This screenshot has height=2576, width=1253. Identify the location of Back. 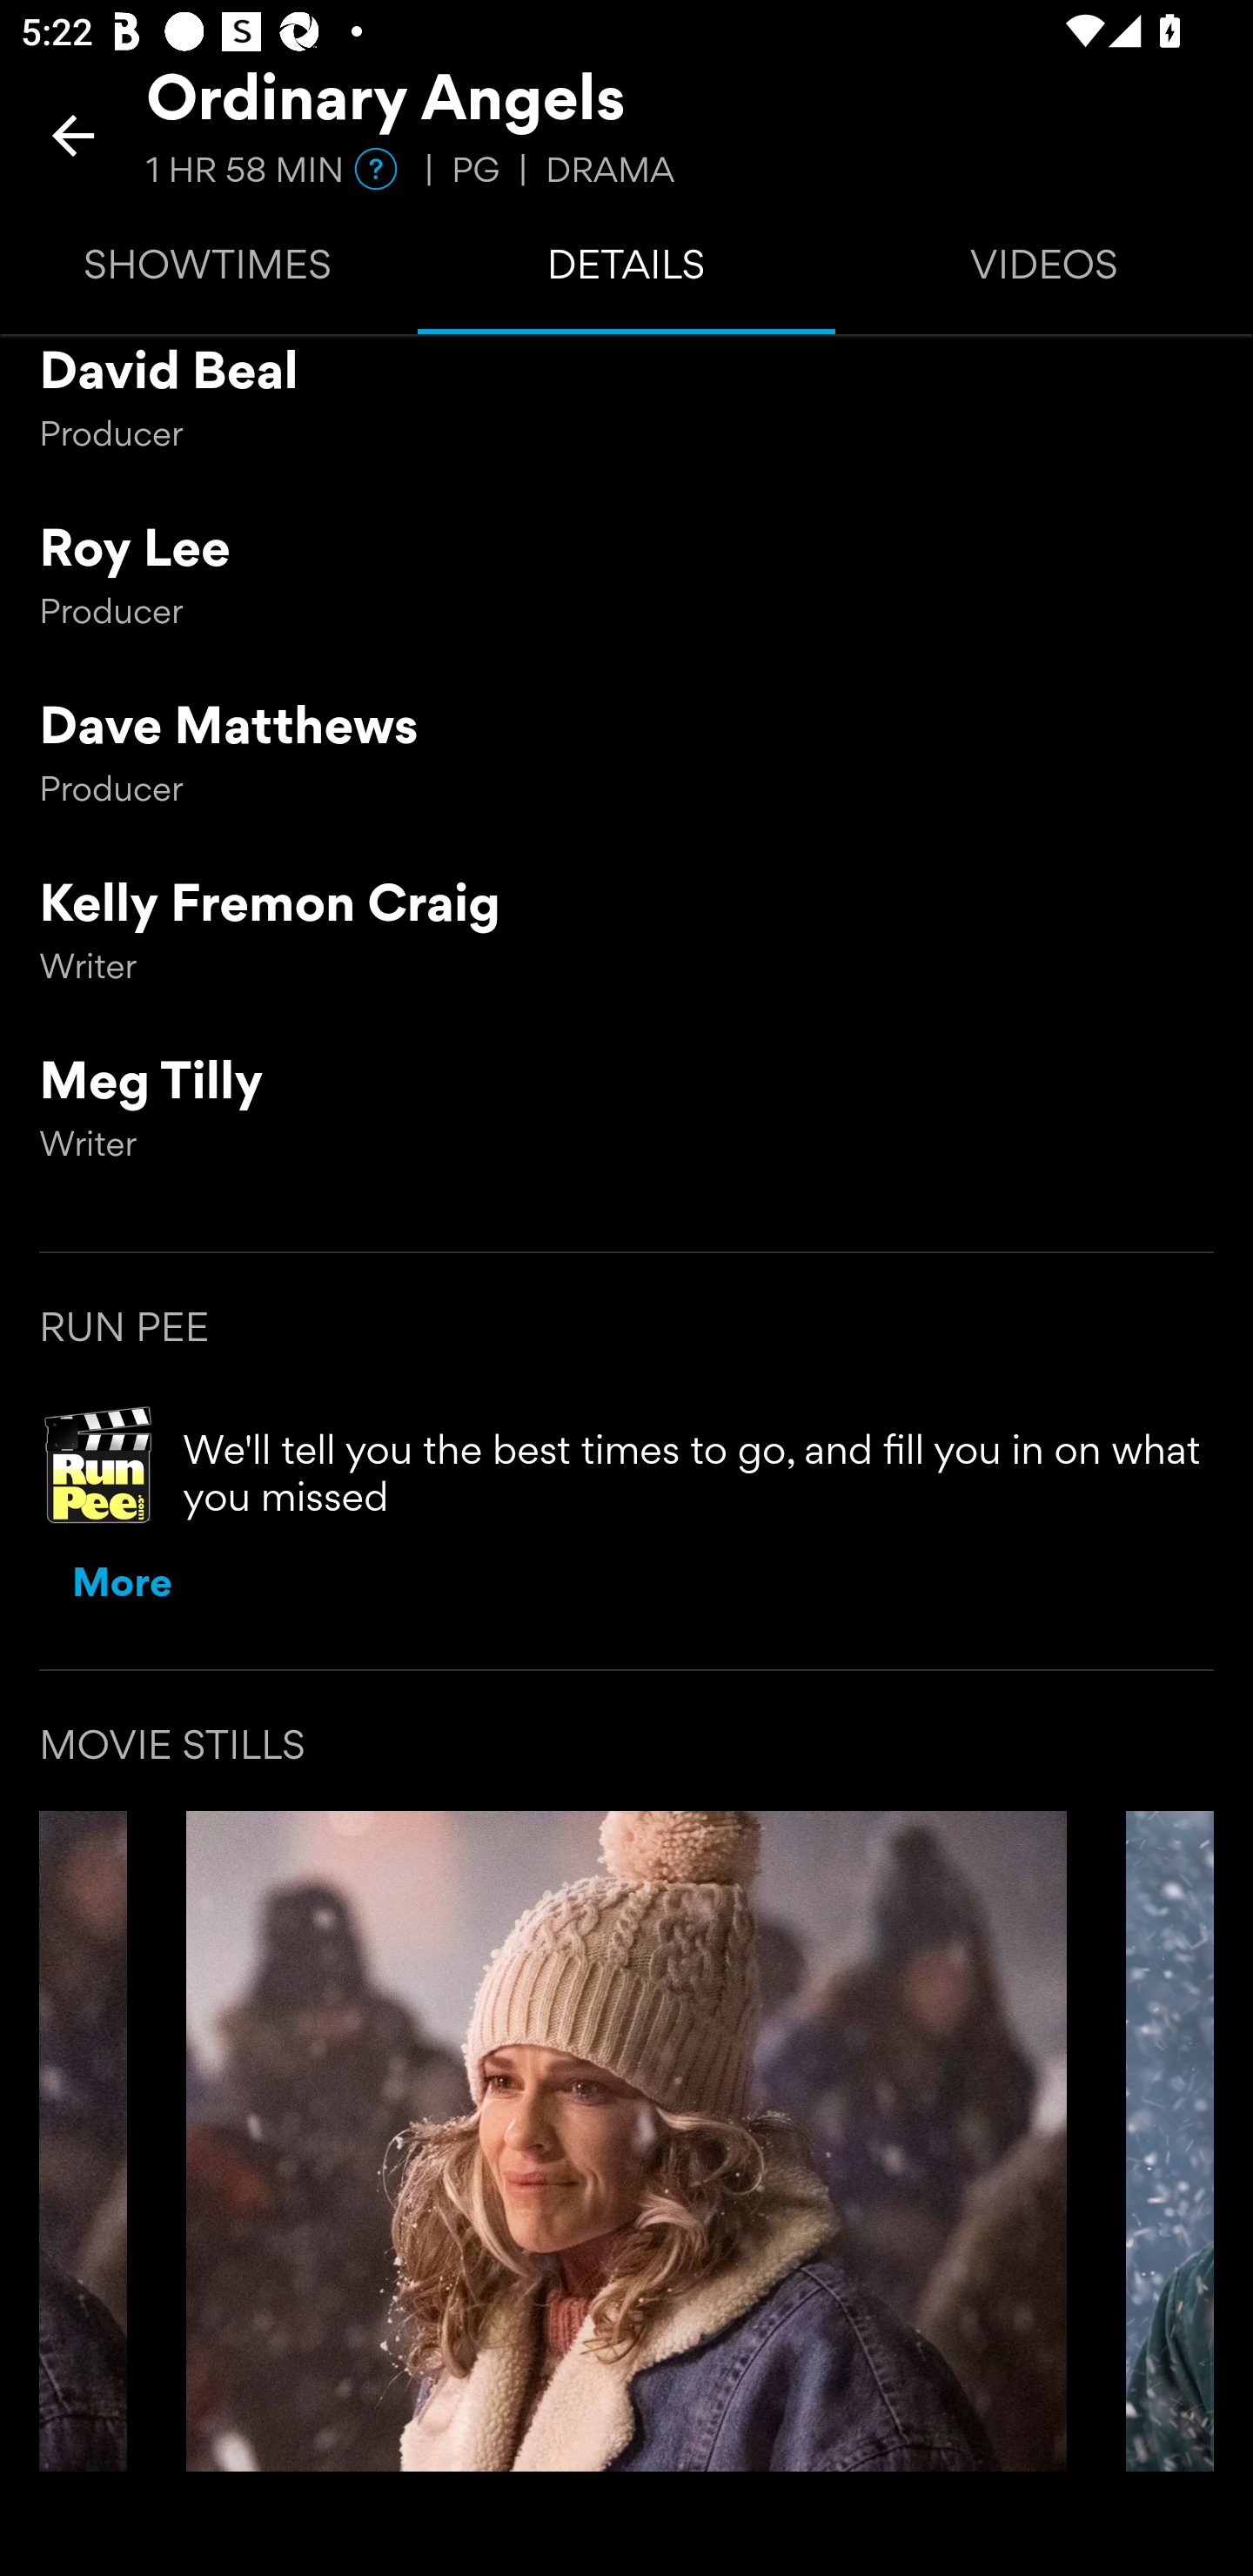
(73, 135).